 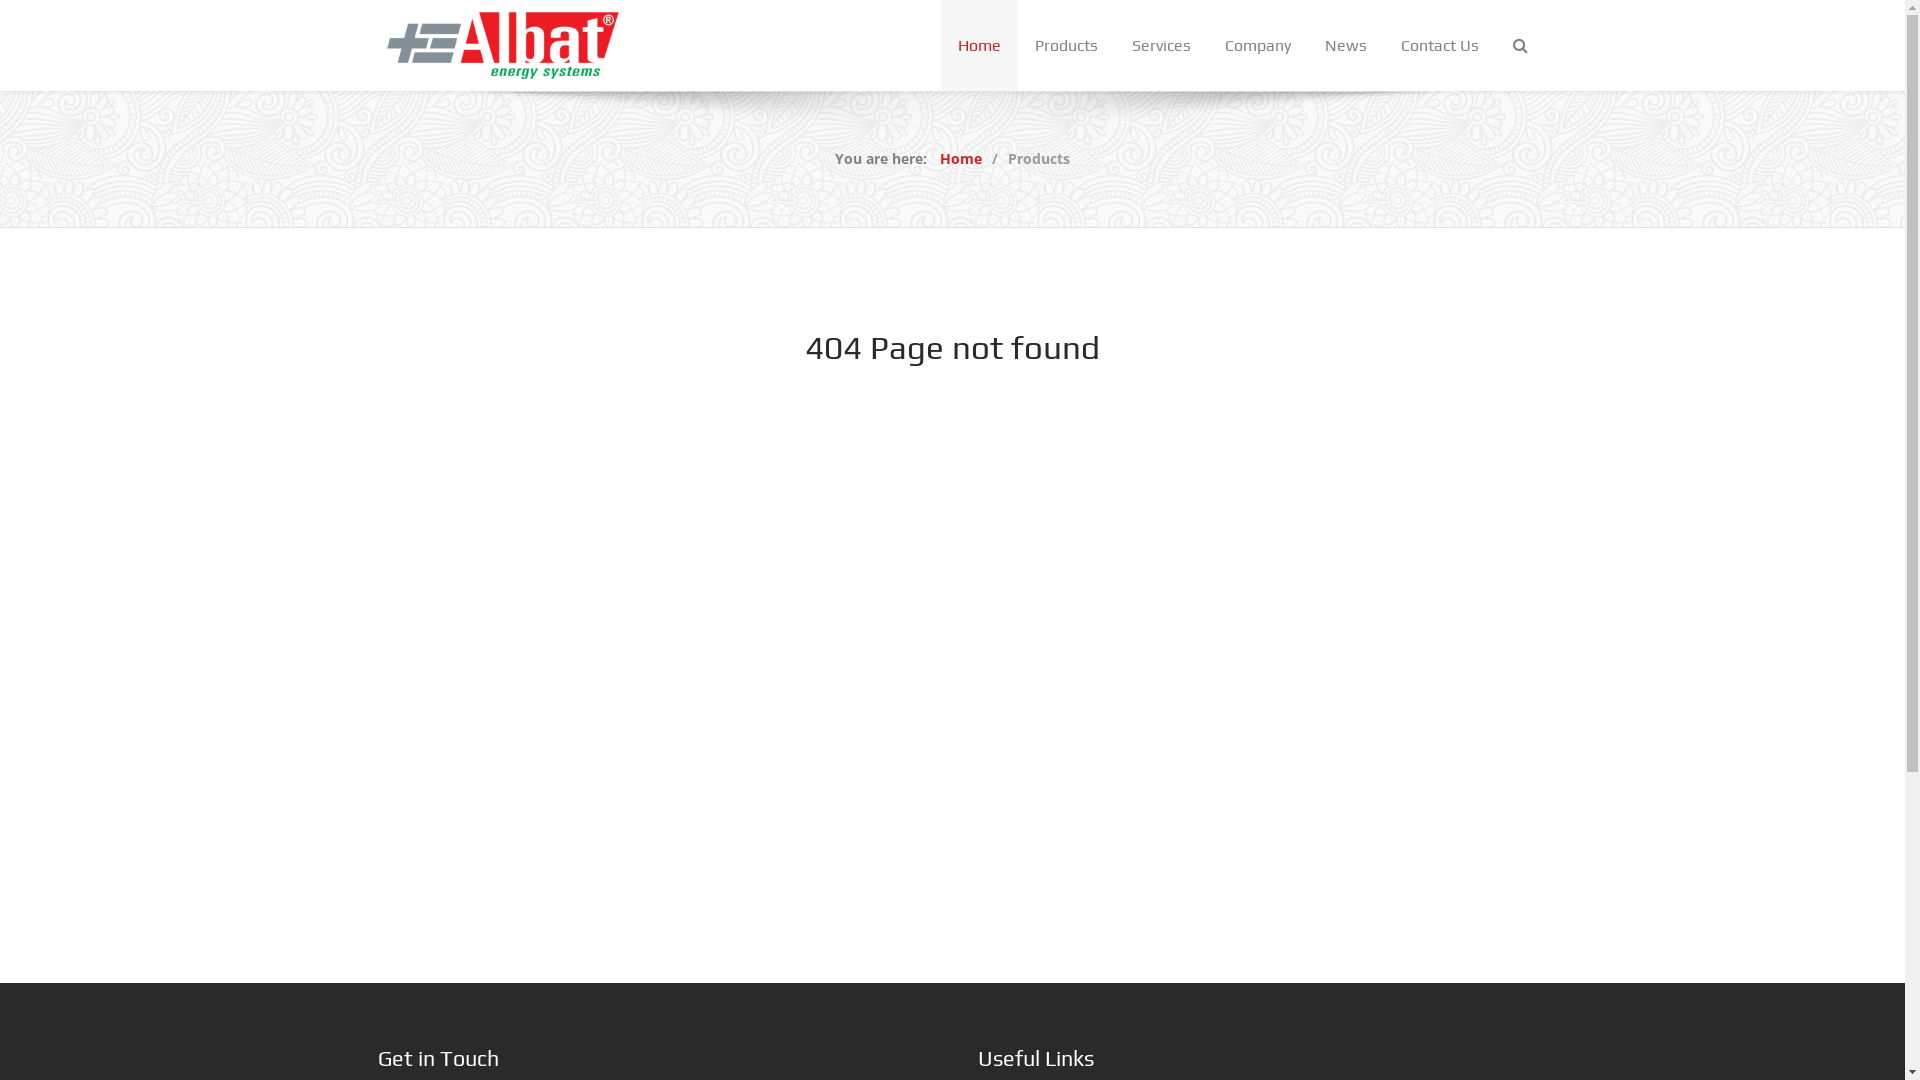 What do you see at coordinates (1258, 46) in the screenshot?
I see `Company` at bounding box center [1258, 46].